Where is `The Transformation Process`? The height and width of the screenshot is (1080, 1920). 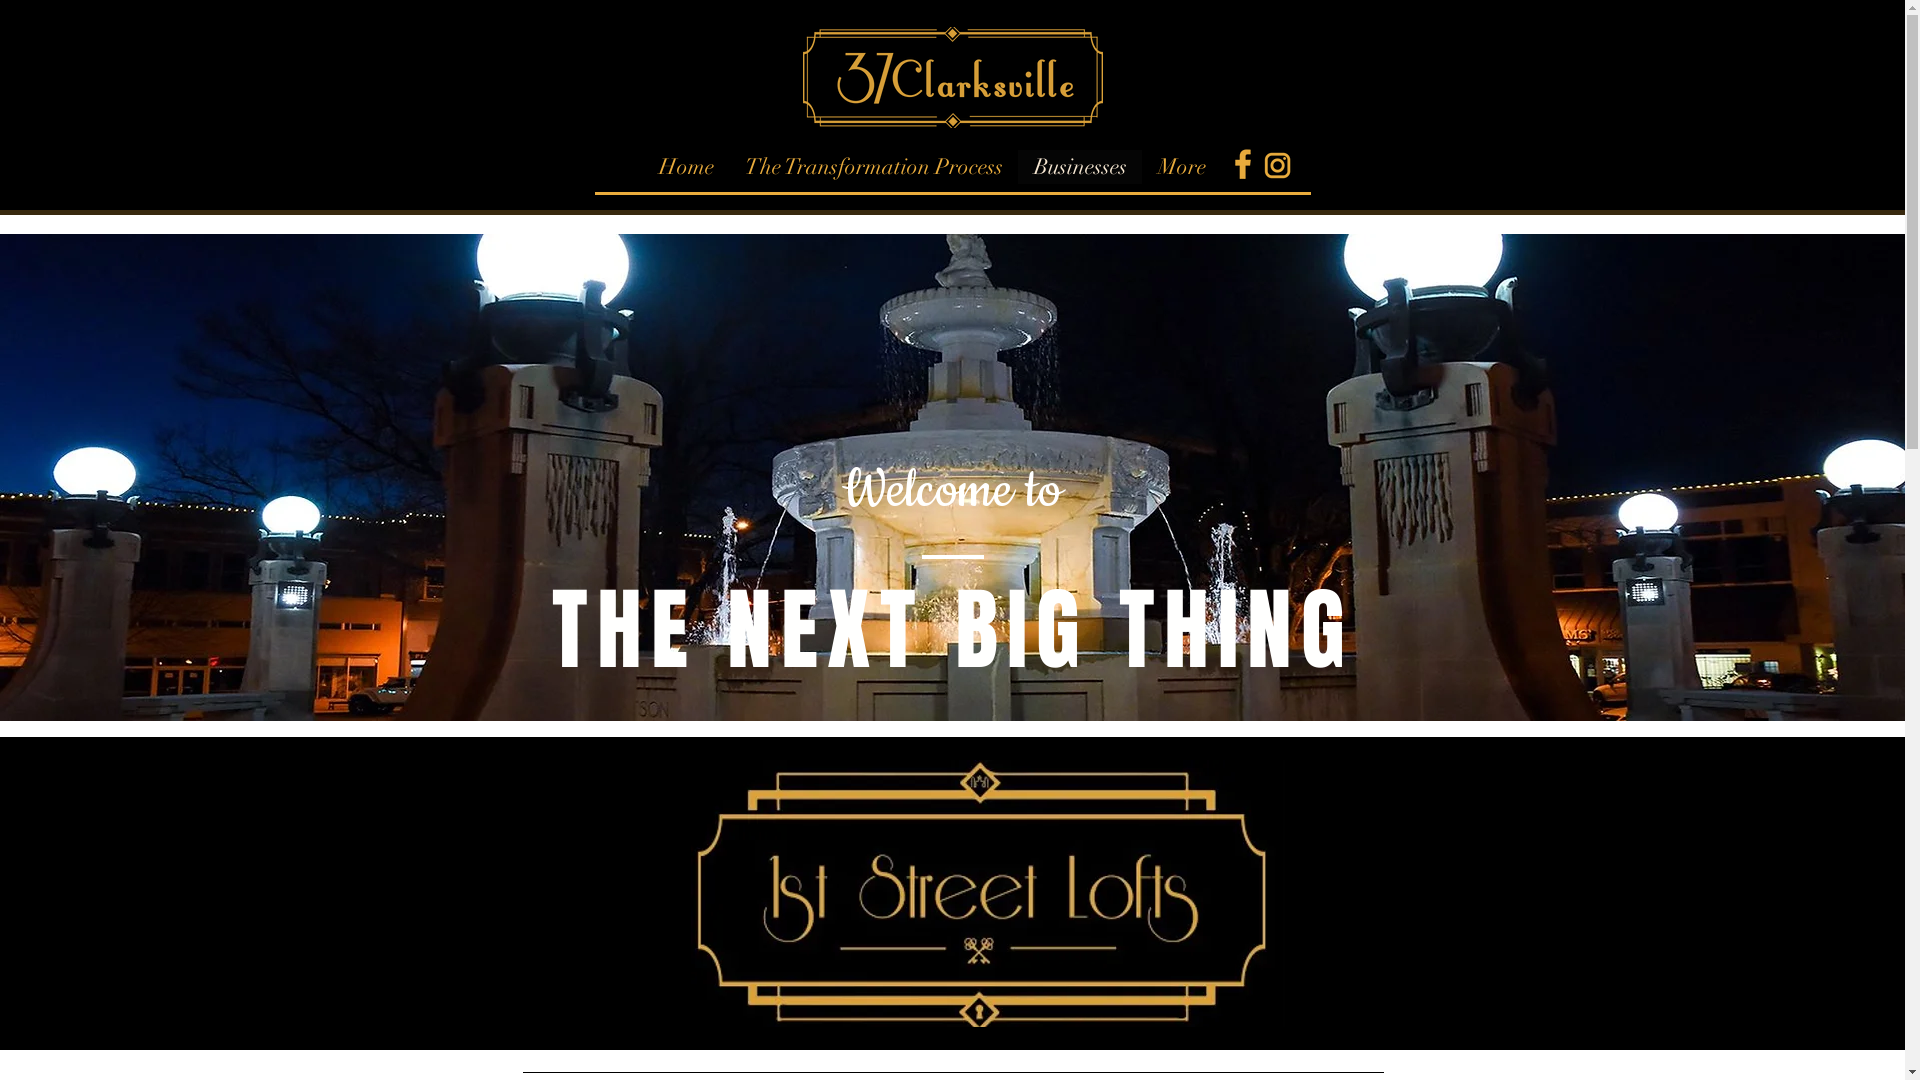
The Transformation Process is located at coordinates (872, 167).